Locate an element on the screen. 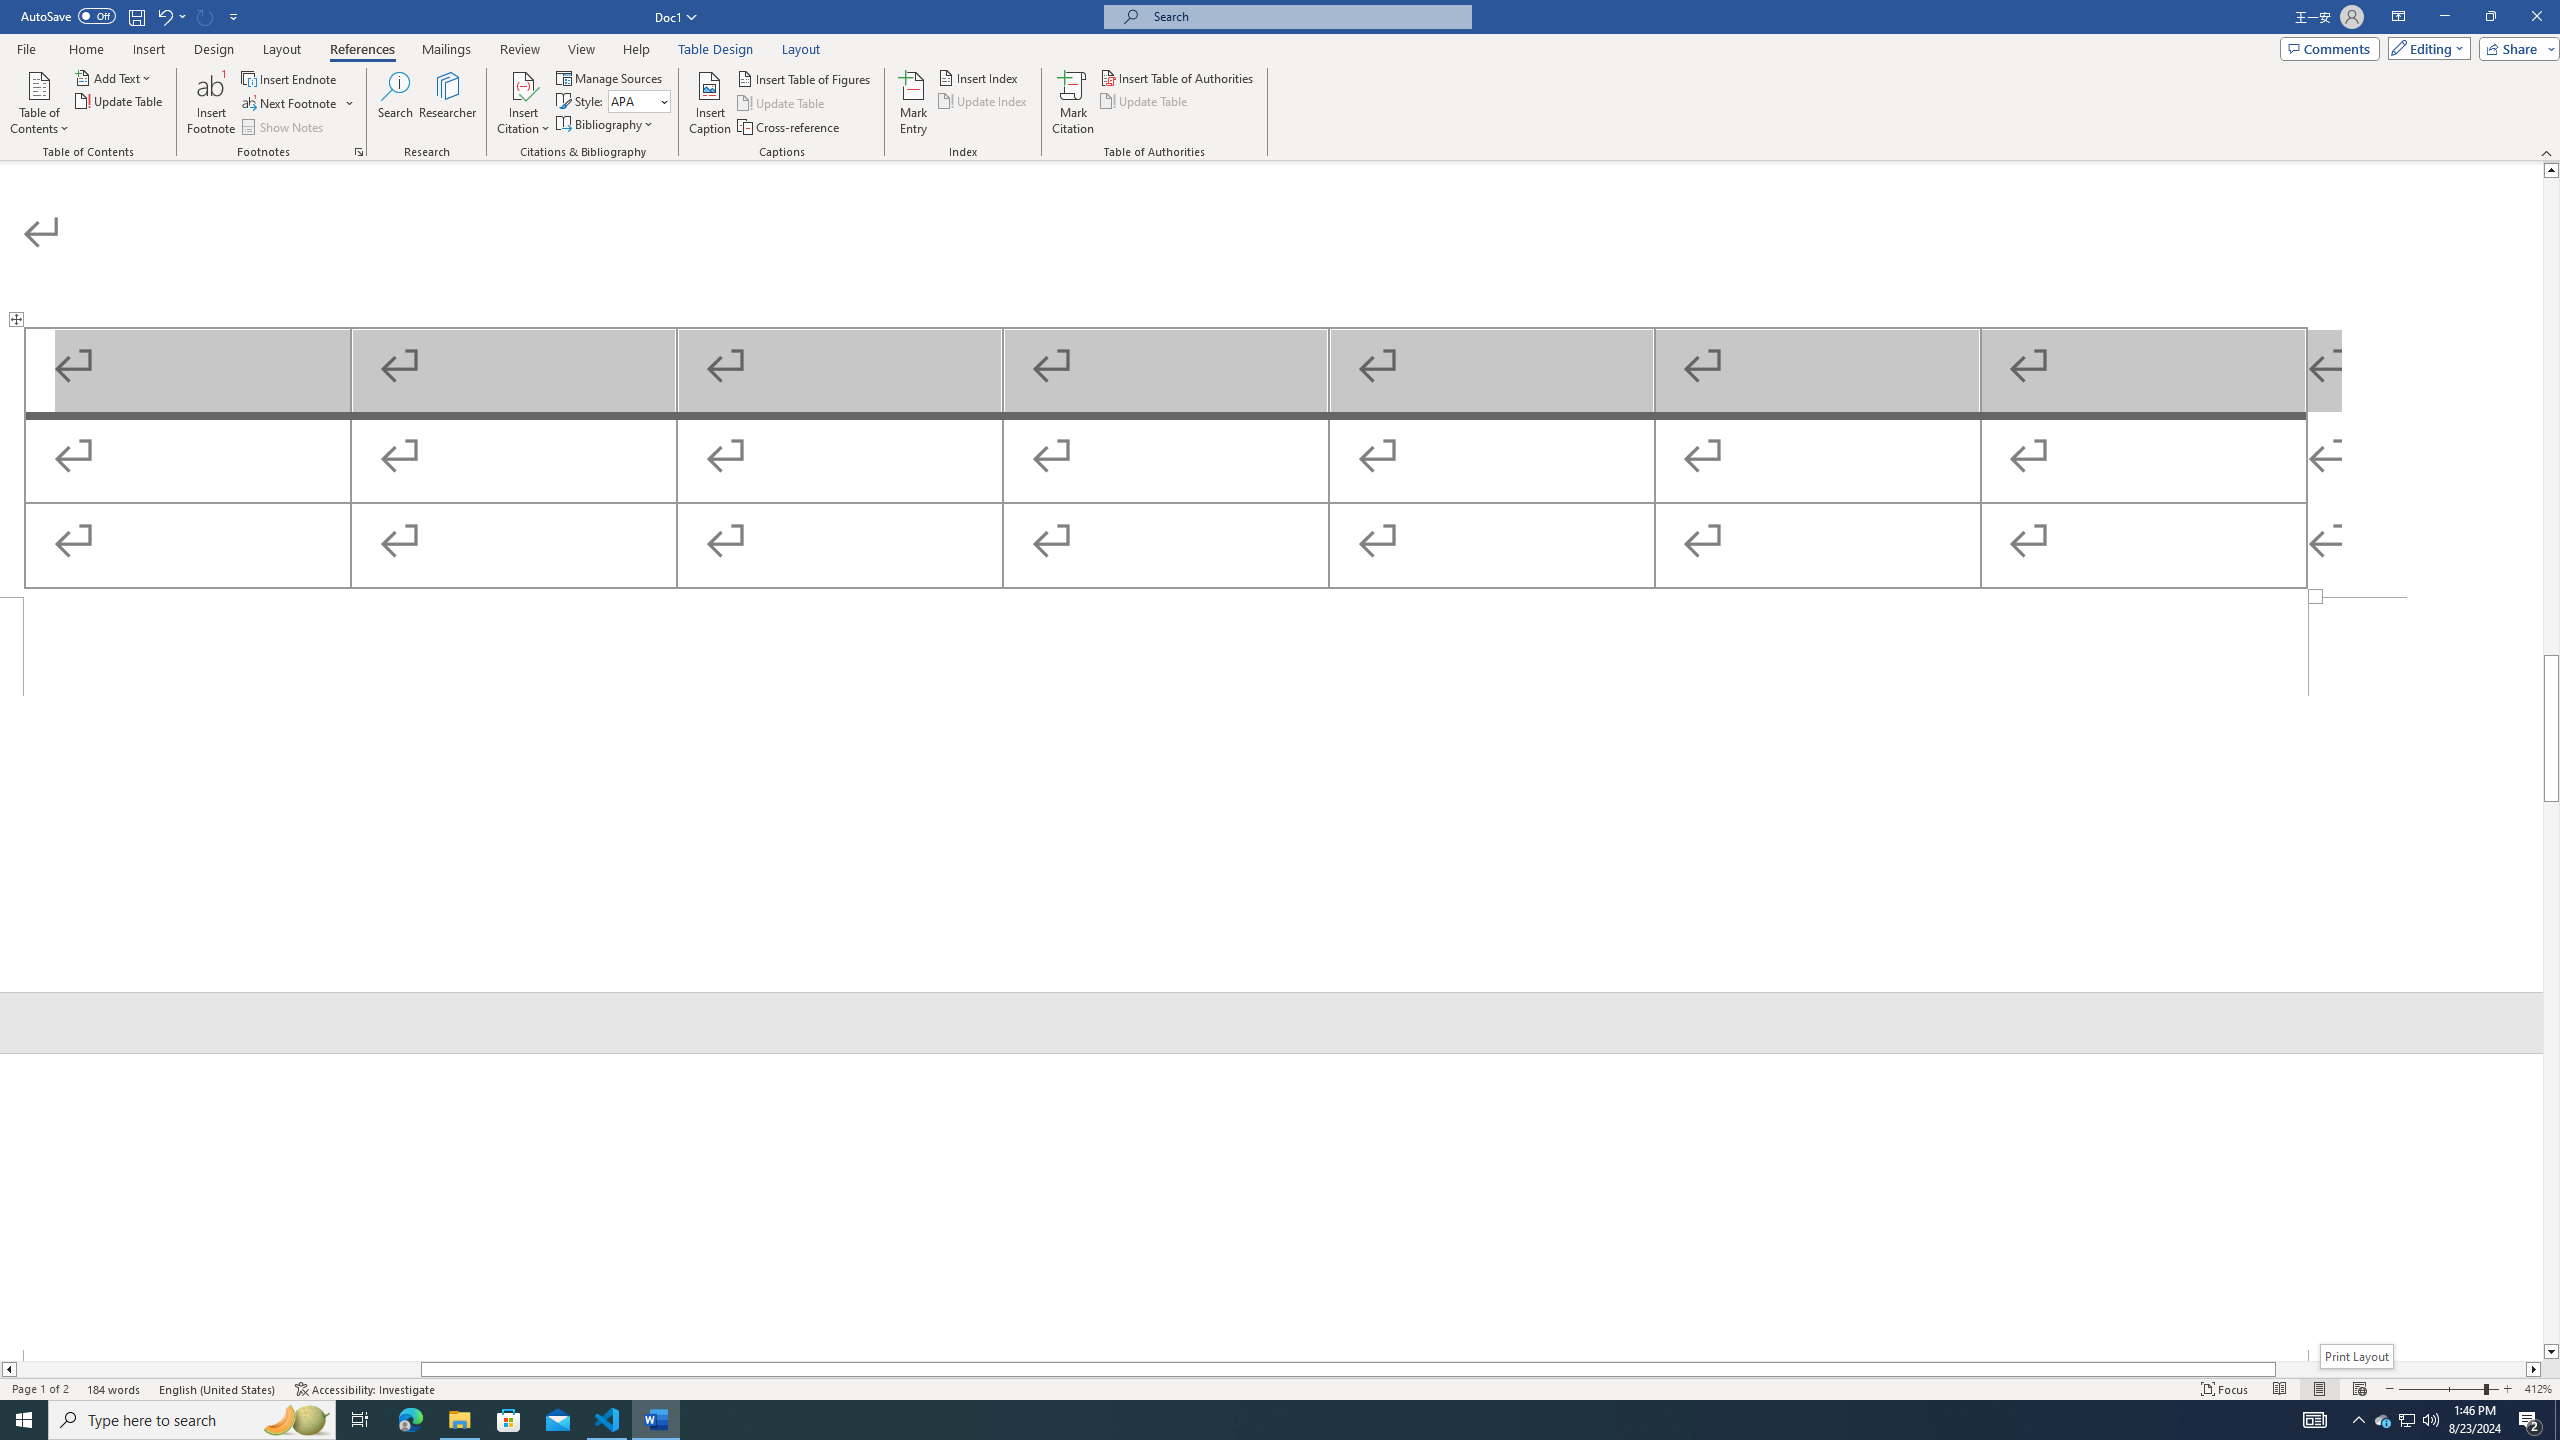 This screenshot has height=1440, width=2560. Insert Index... is located at coordinates (979, 78).